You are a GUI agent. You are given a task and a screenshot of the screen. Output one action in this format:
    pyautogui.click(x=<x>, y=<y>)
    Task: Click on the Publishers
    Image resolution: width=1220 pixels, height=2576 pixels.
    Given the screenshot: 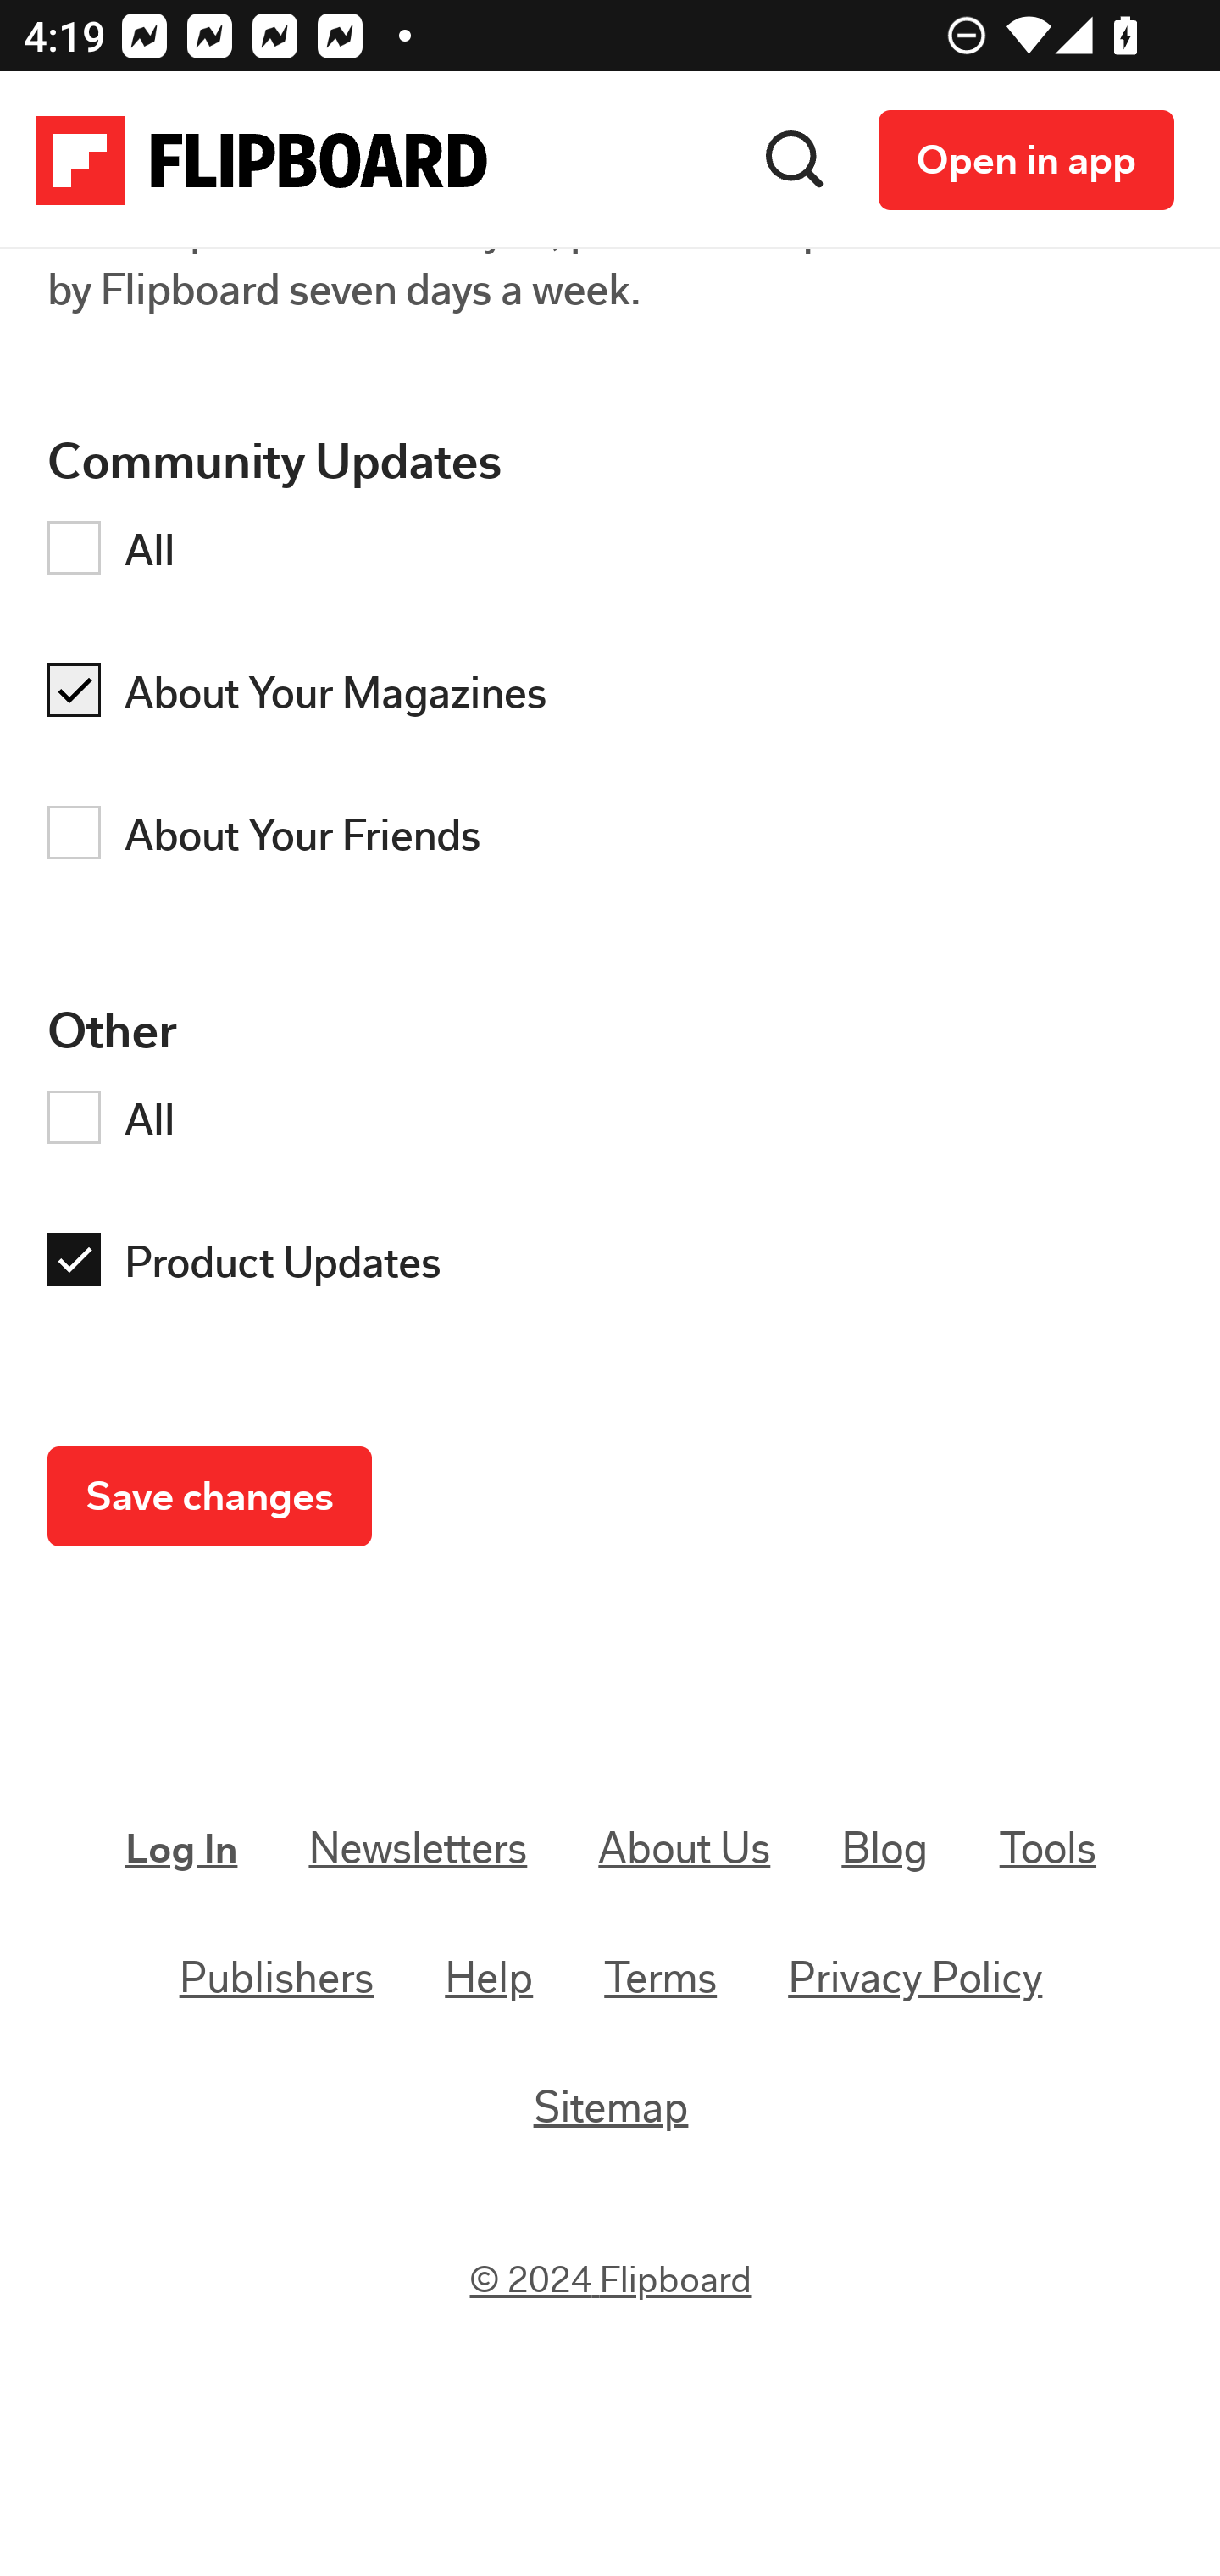 What is the action you would take?
    pyautogui.click(x=277, y=1978)
    